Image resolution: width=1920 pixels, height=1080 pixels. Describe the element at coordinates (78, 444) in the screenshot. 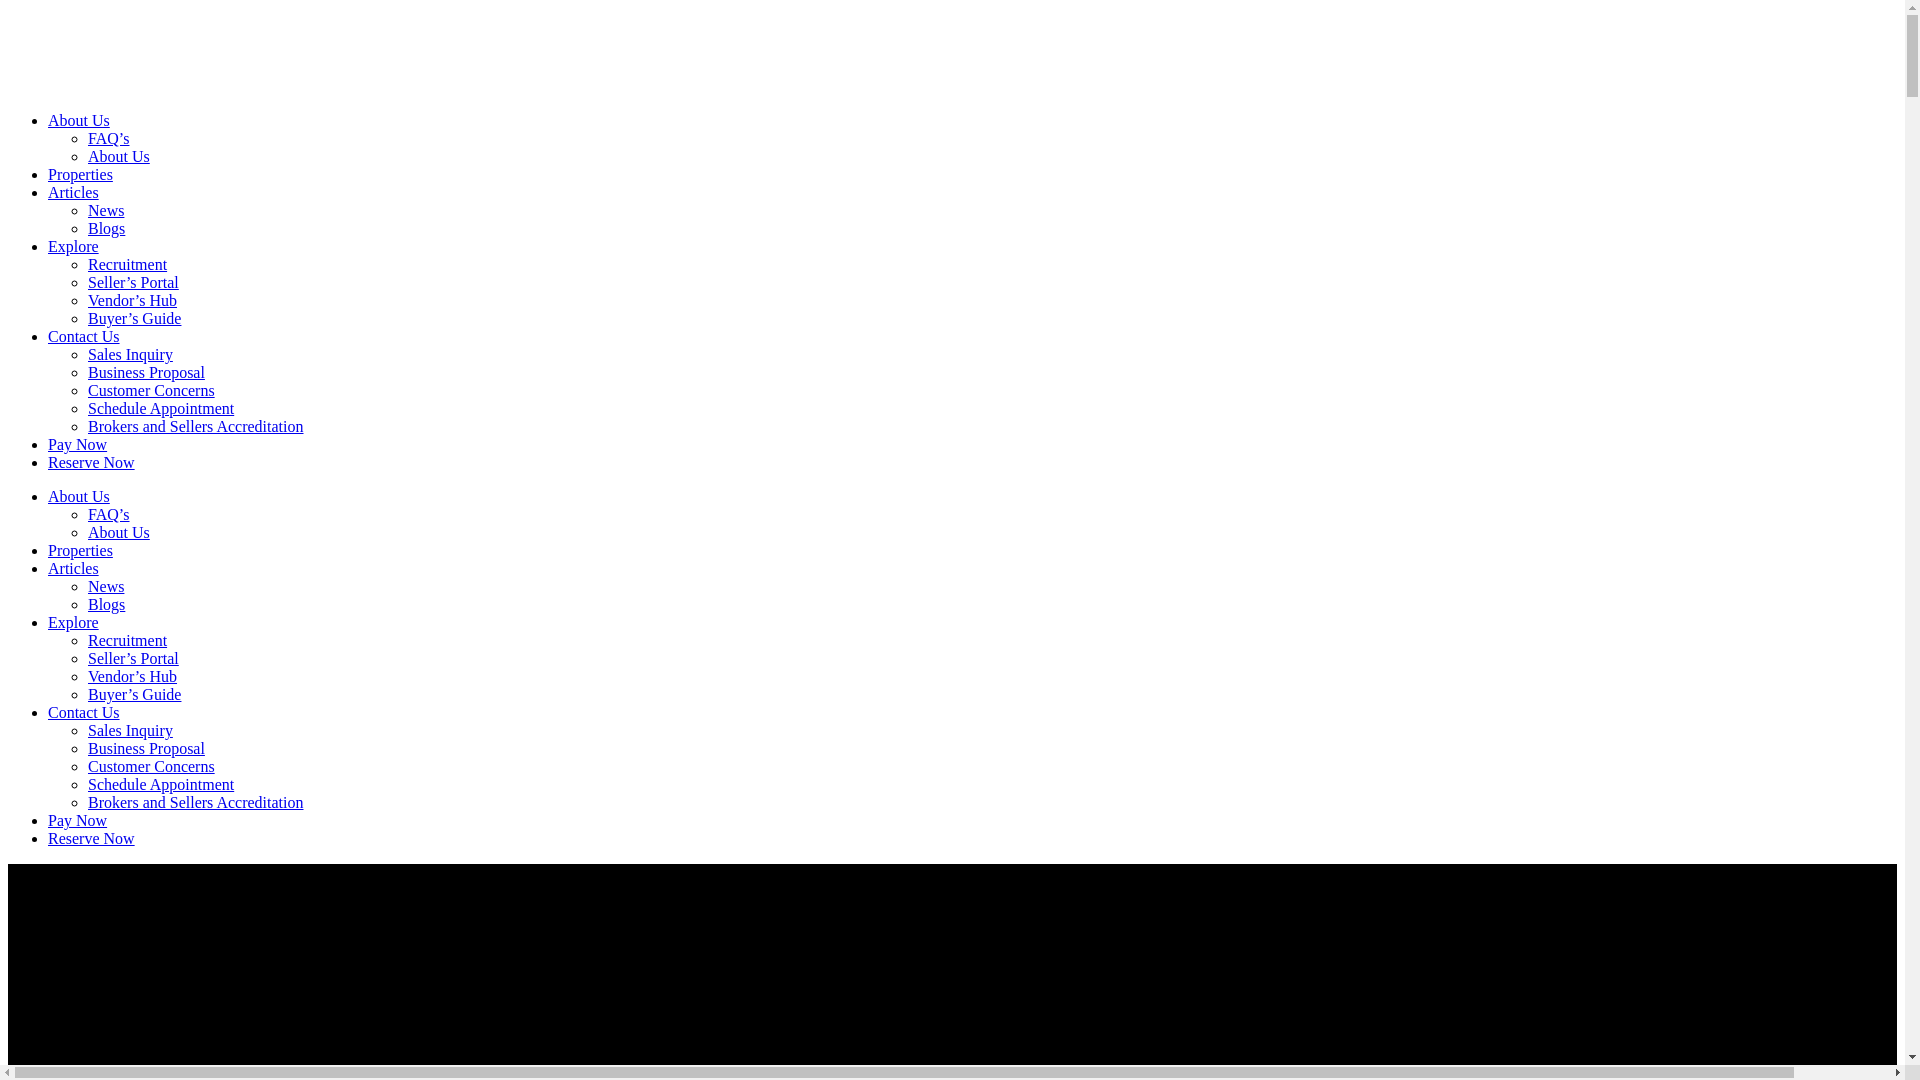

I see `Pay Now` at that location.